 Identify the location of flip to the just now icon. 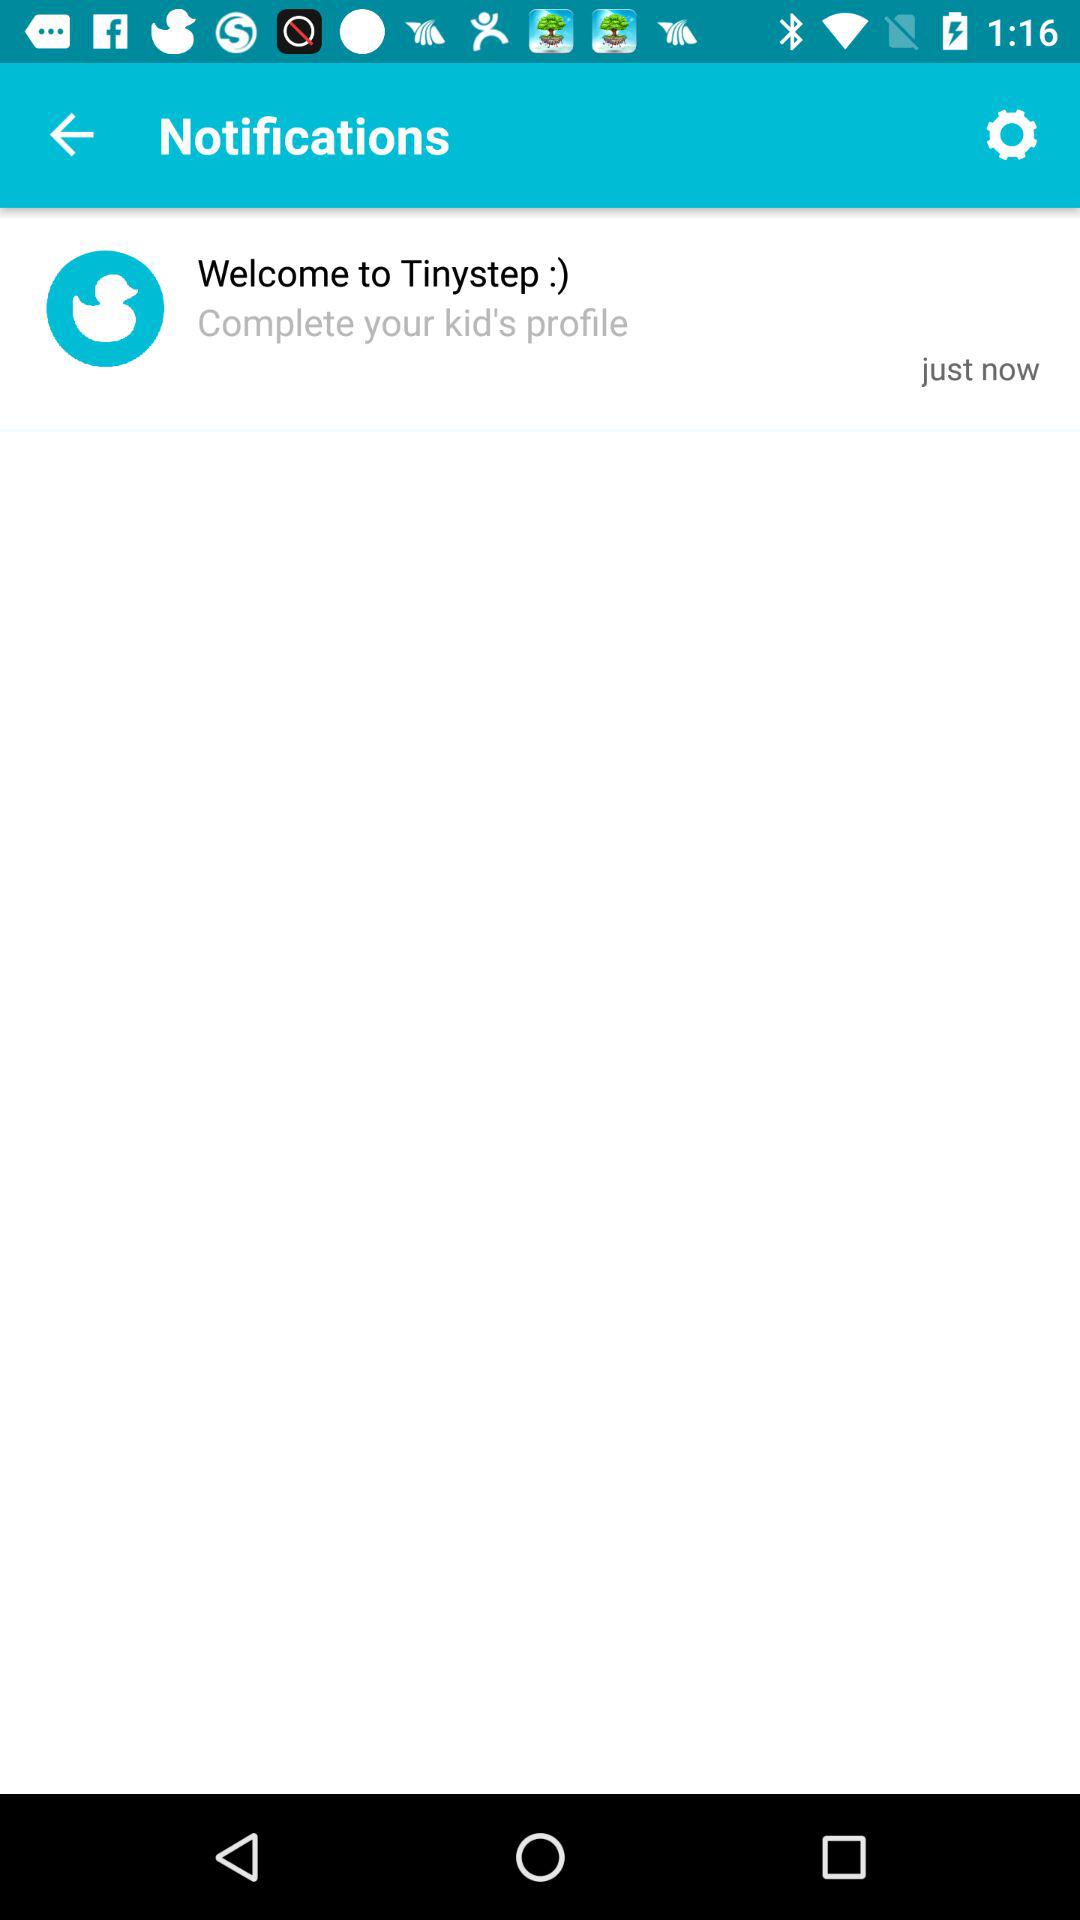
(980, 368).